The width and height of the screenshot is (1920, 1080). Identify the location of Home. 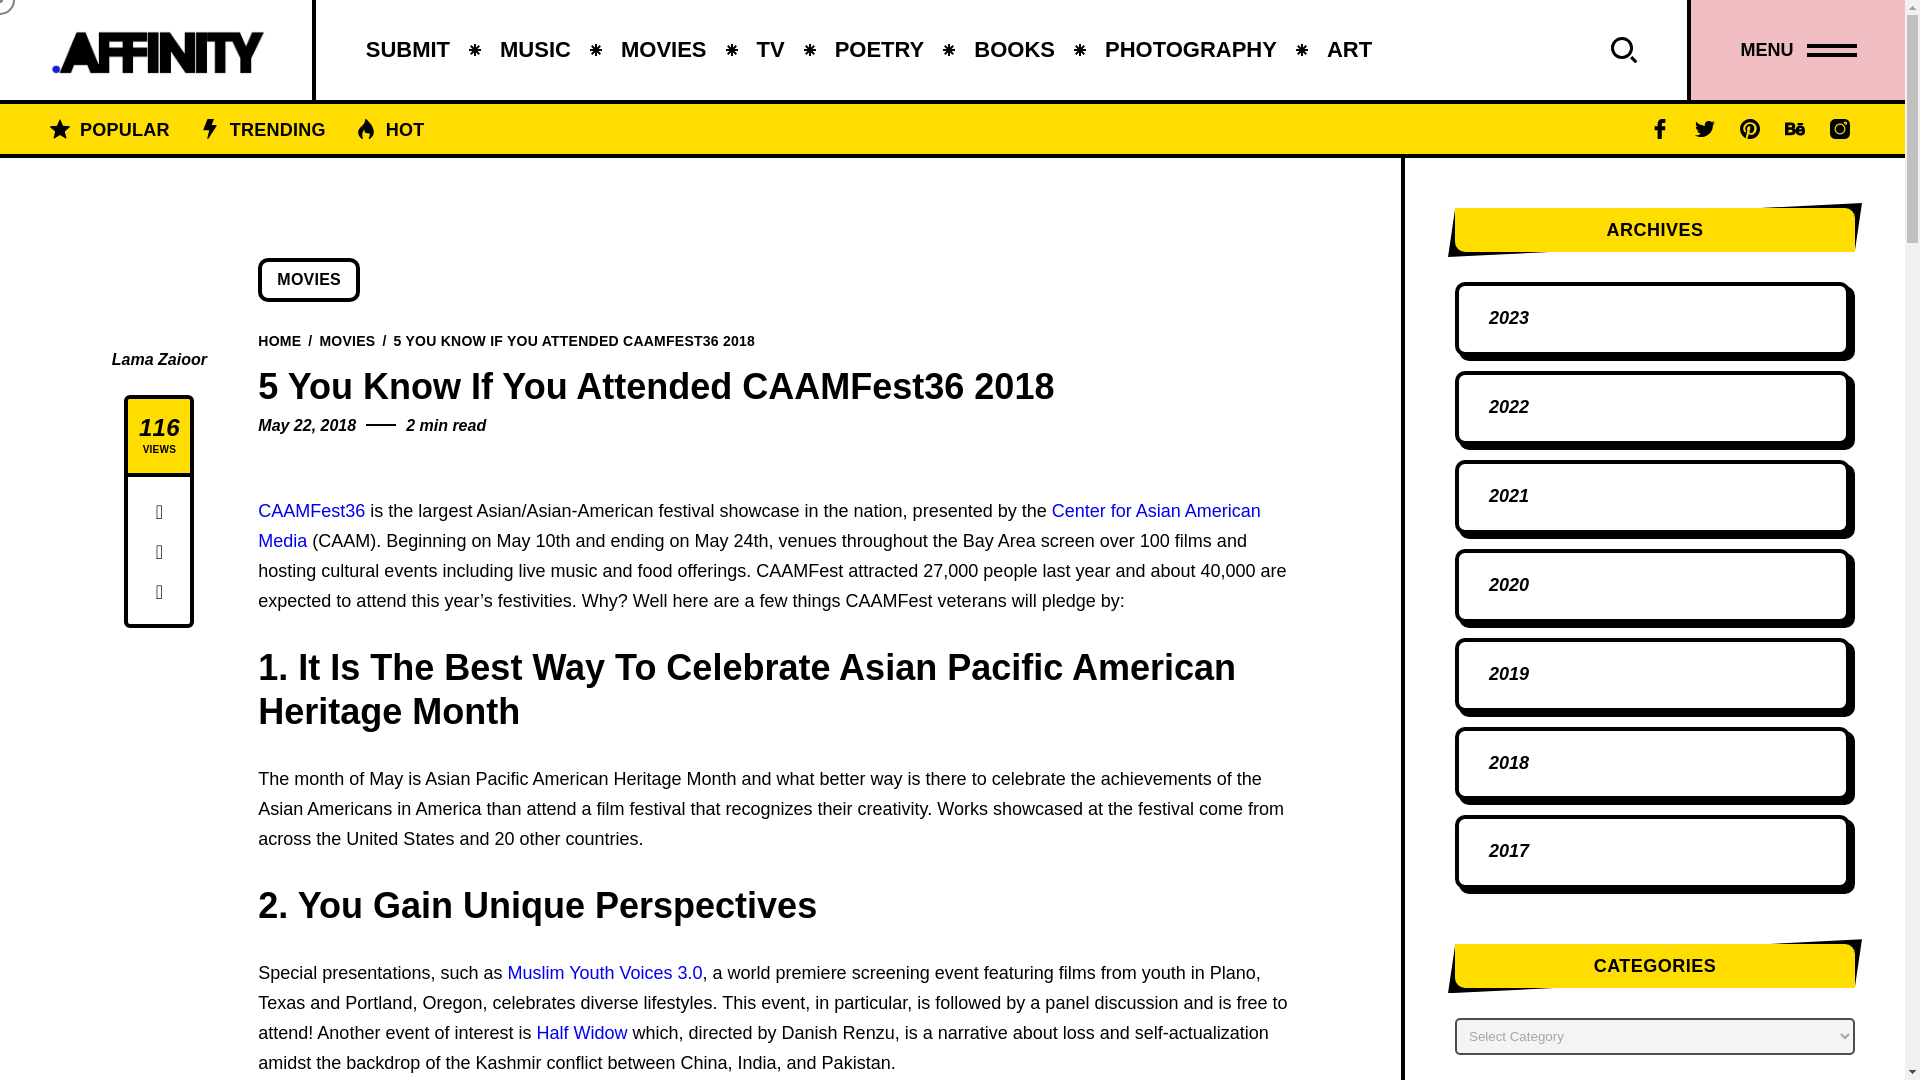
(279, 339).